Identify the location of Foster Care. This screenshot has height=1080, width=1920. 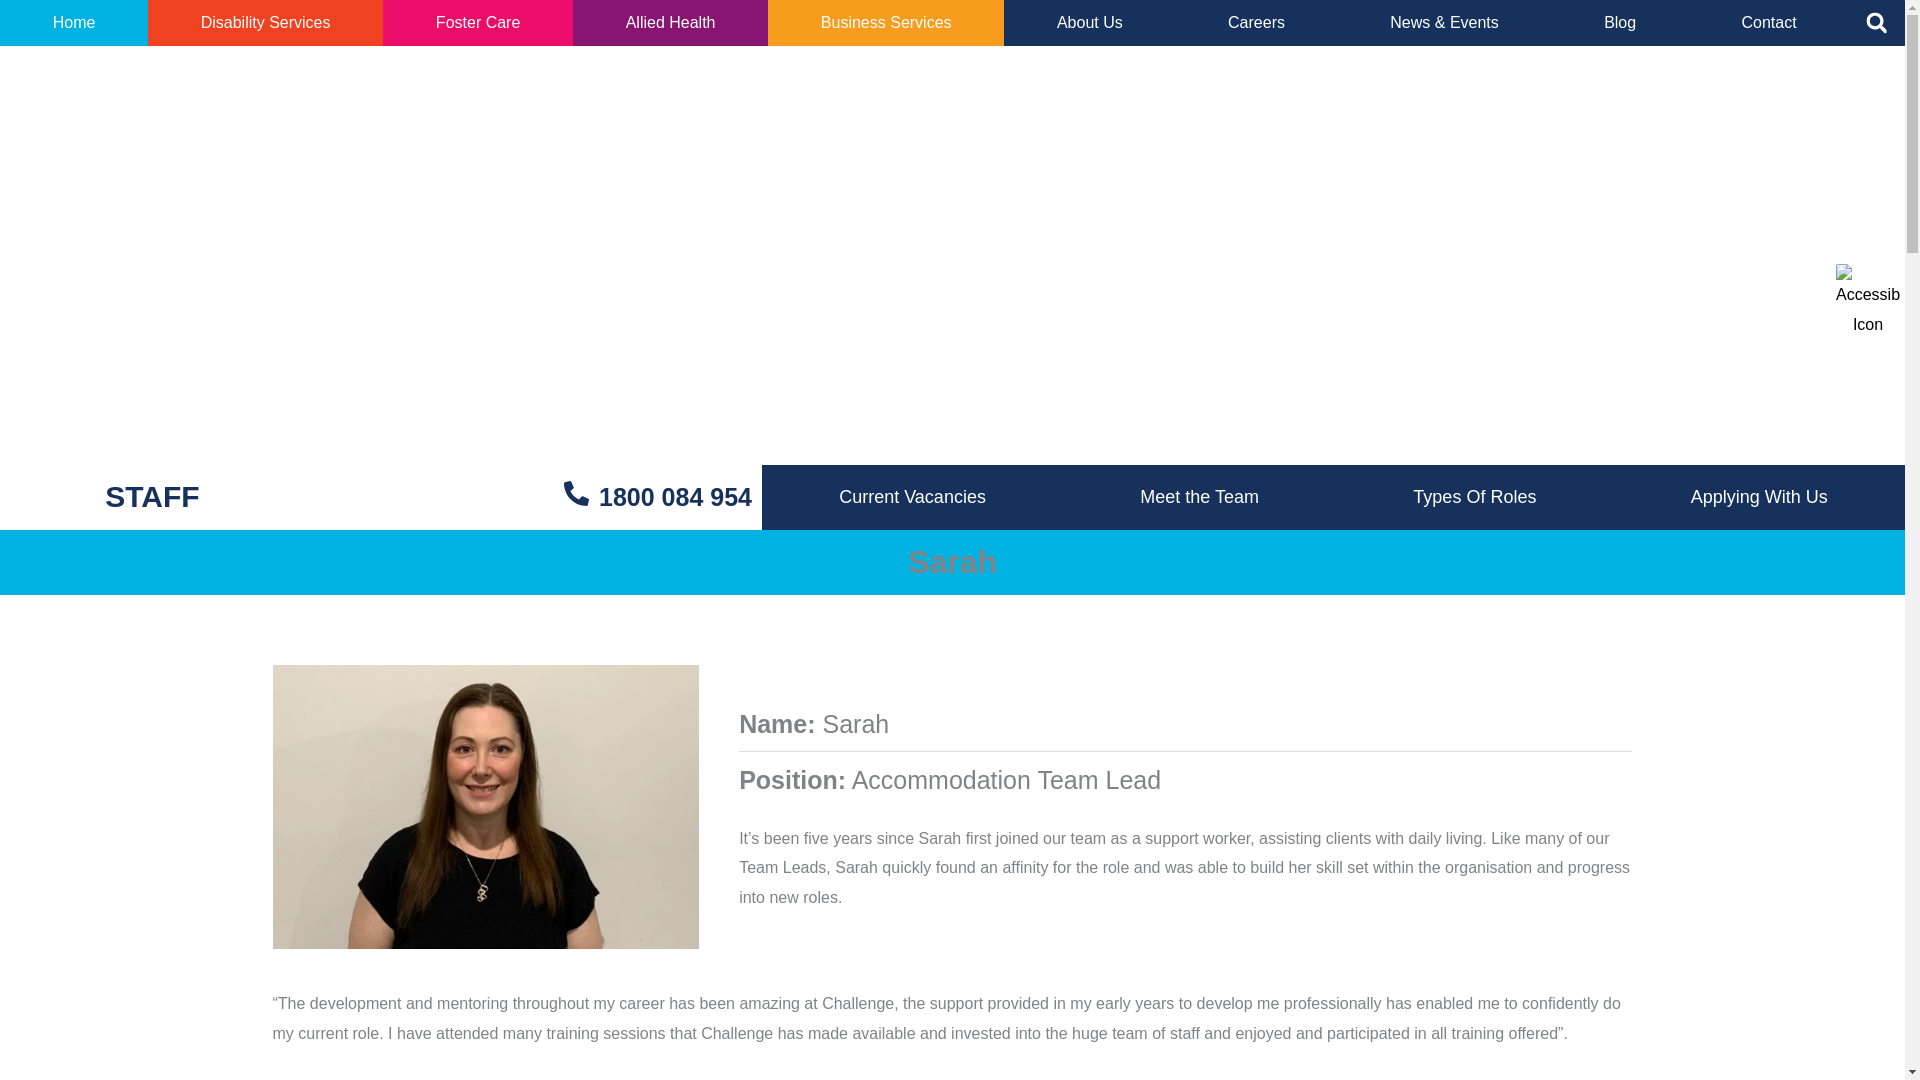
(477, 23).